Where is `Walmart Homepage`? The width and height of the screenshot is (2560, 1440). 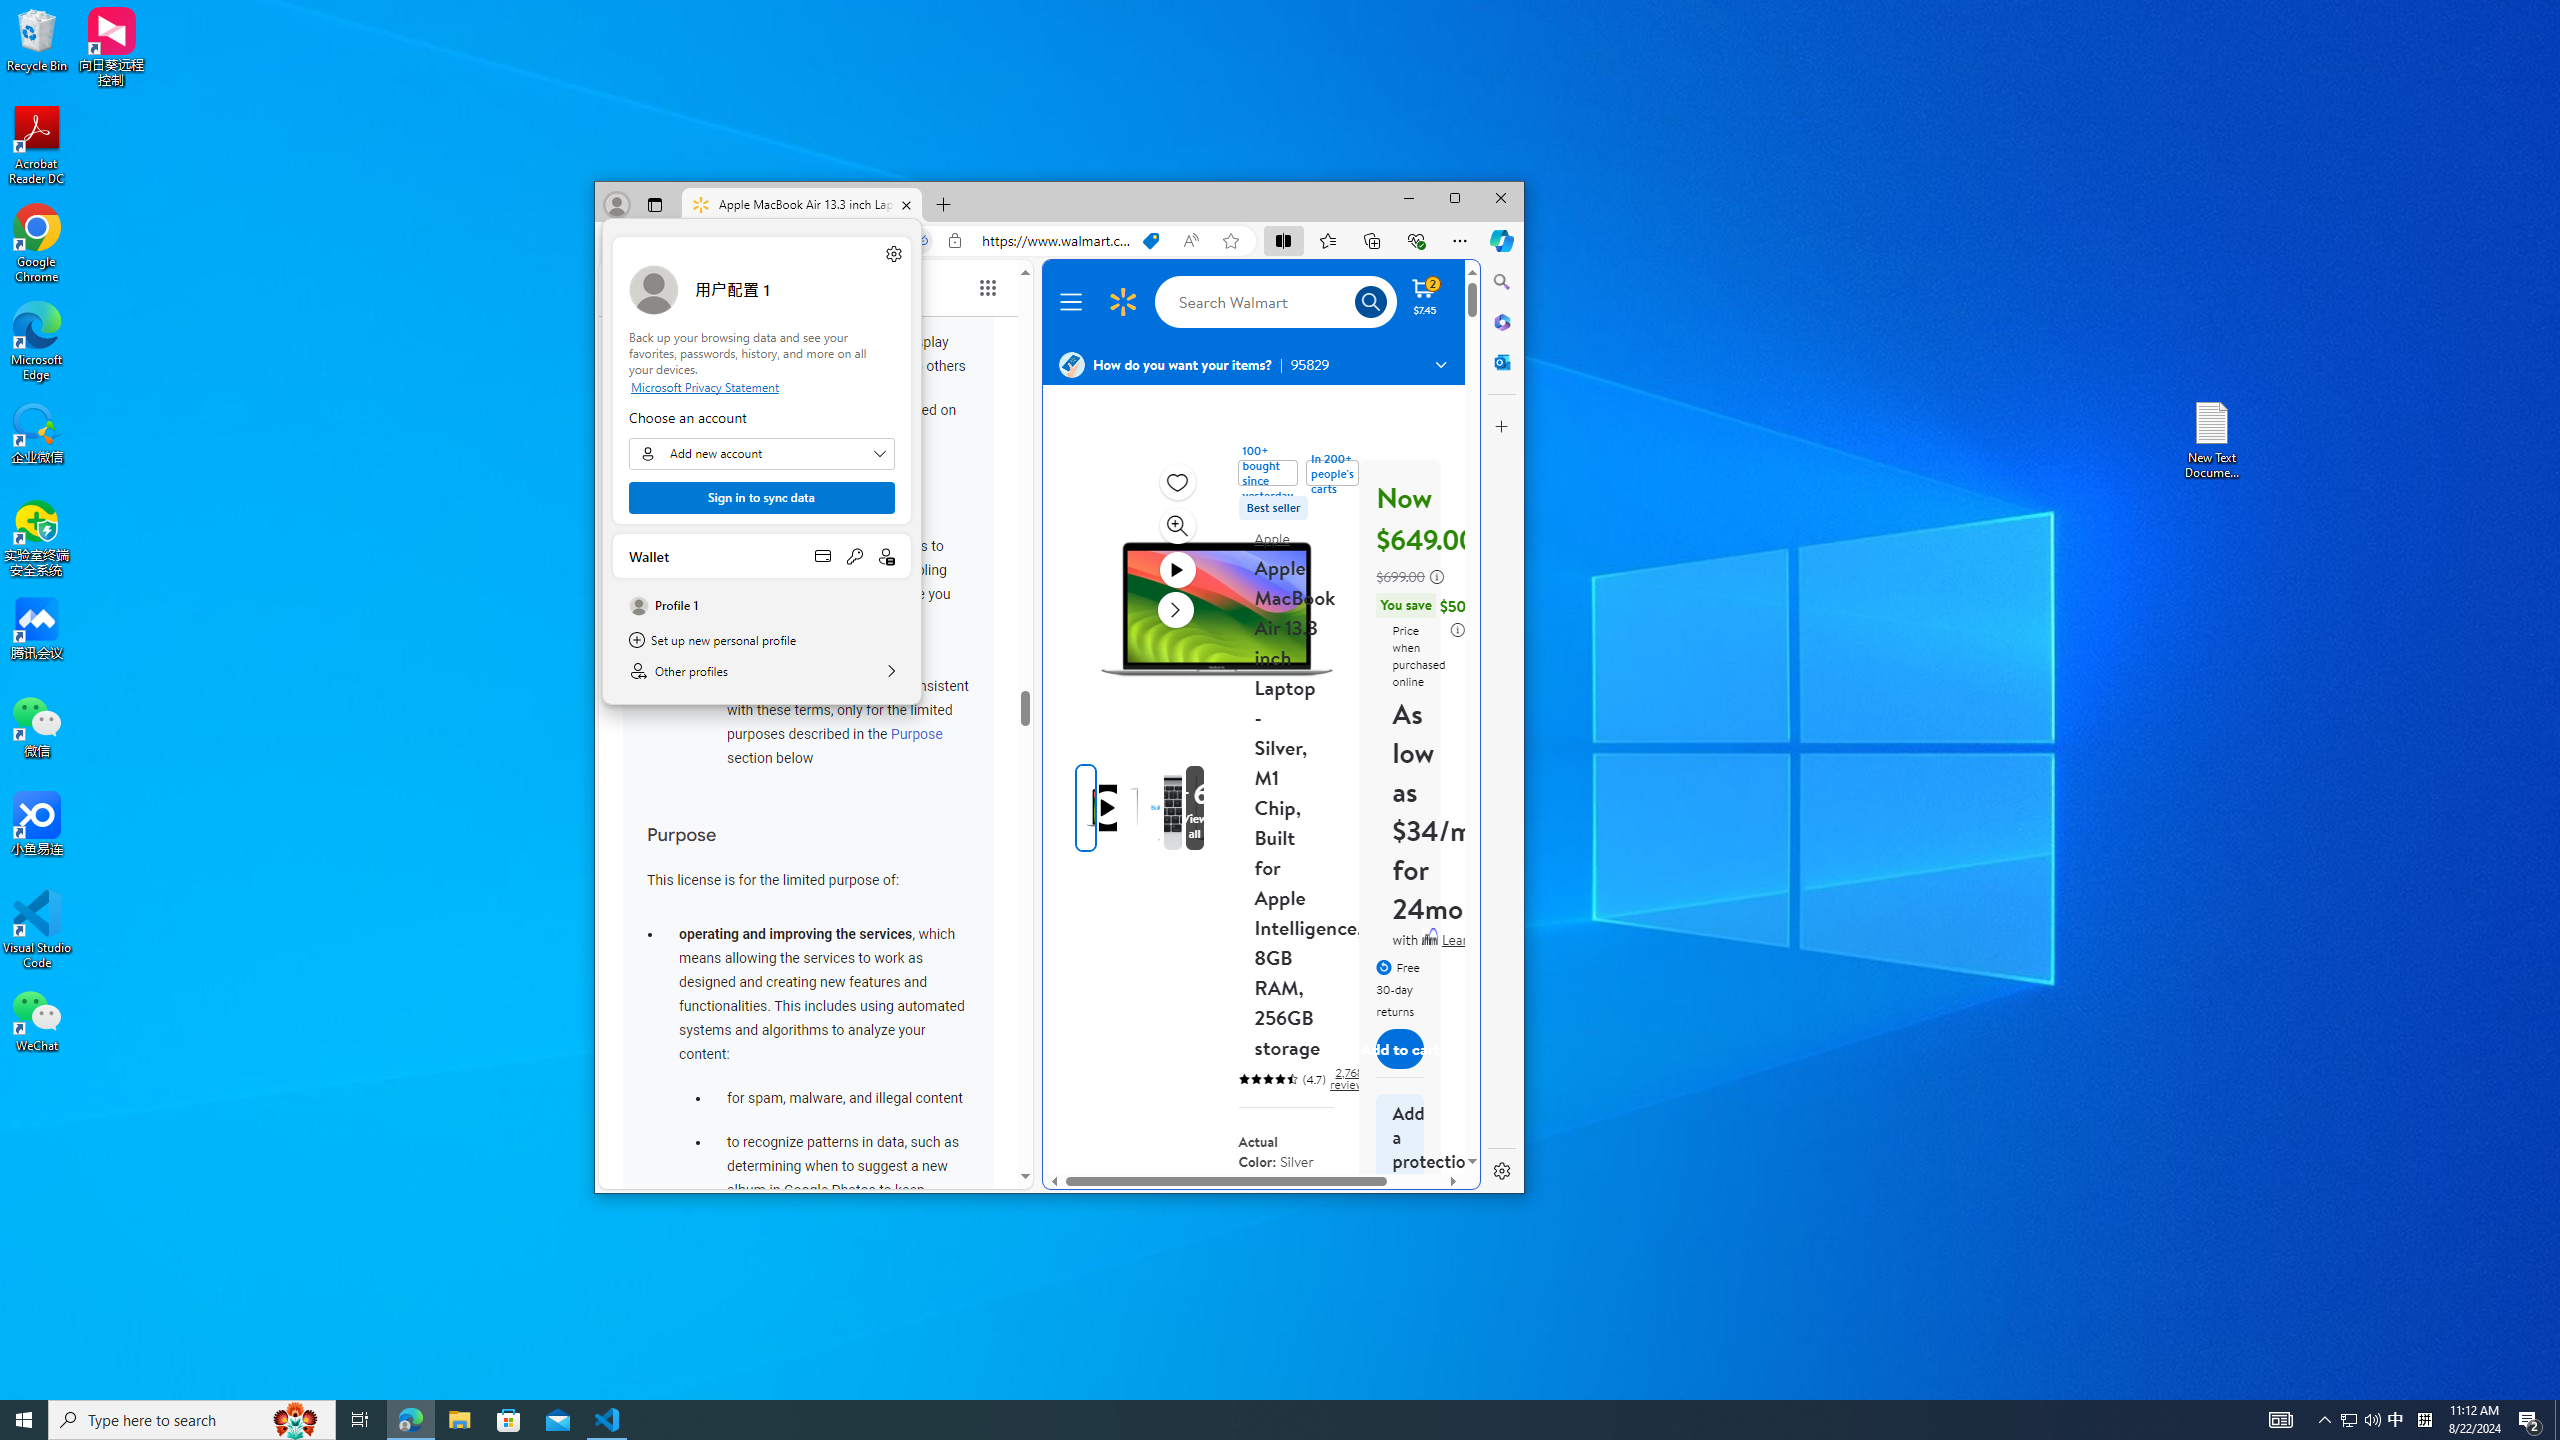 Walmart Homepage is located at coordinates (1122, 302).